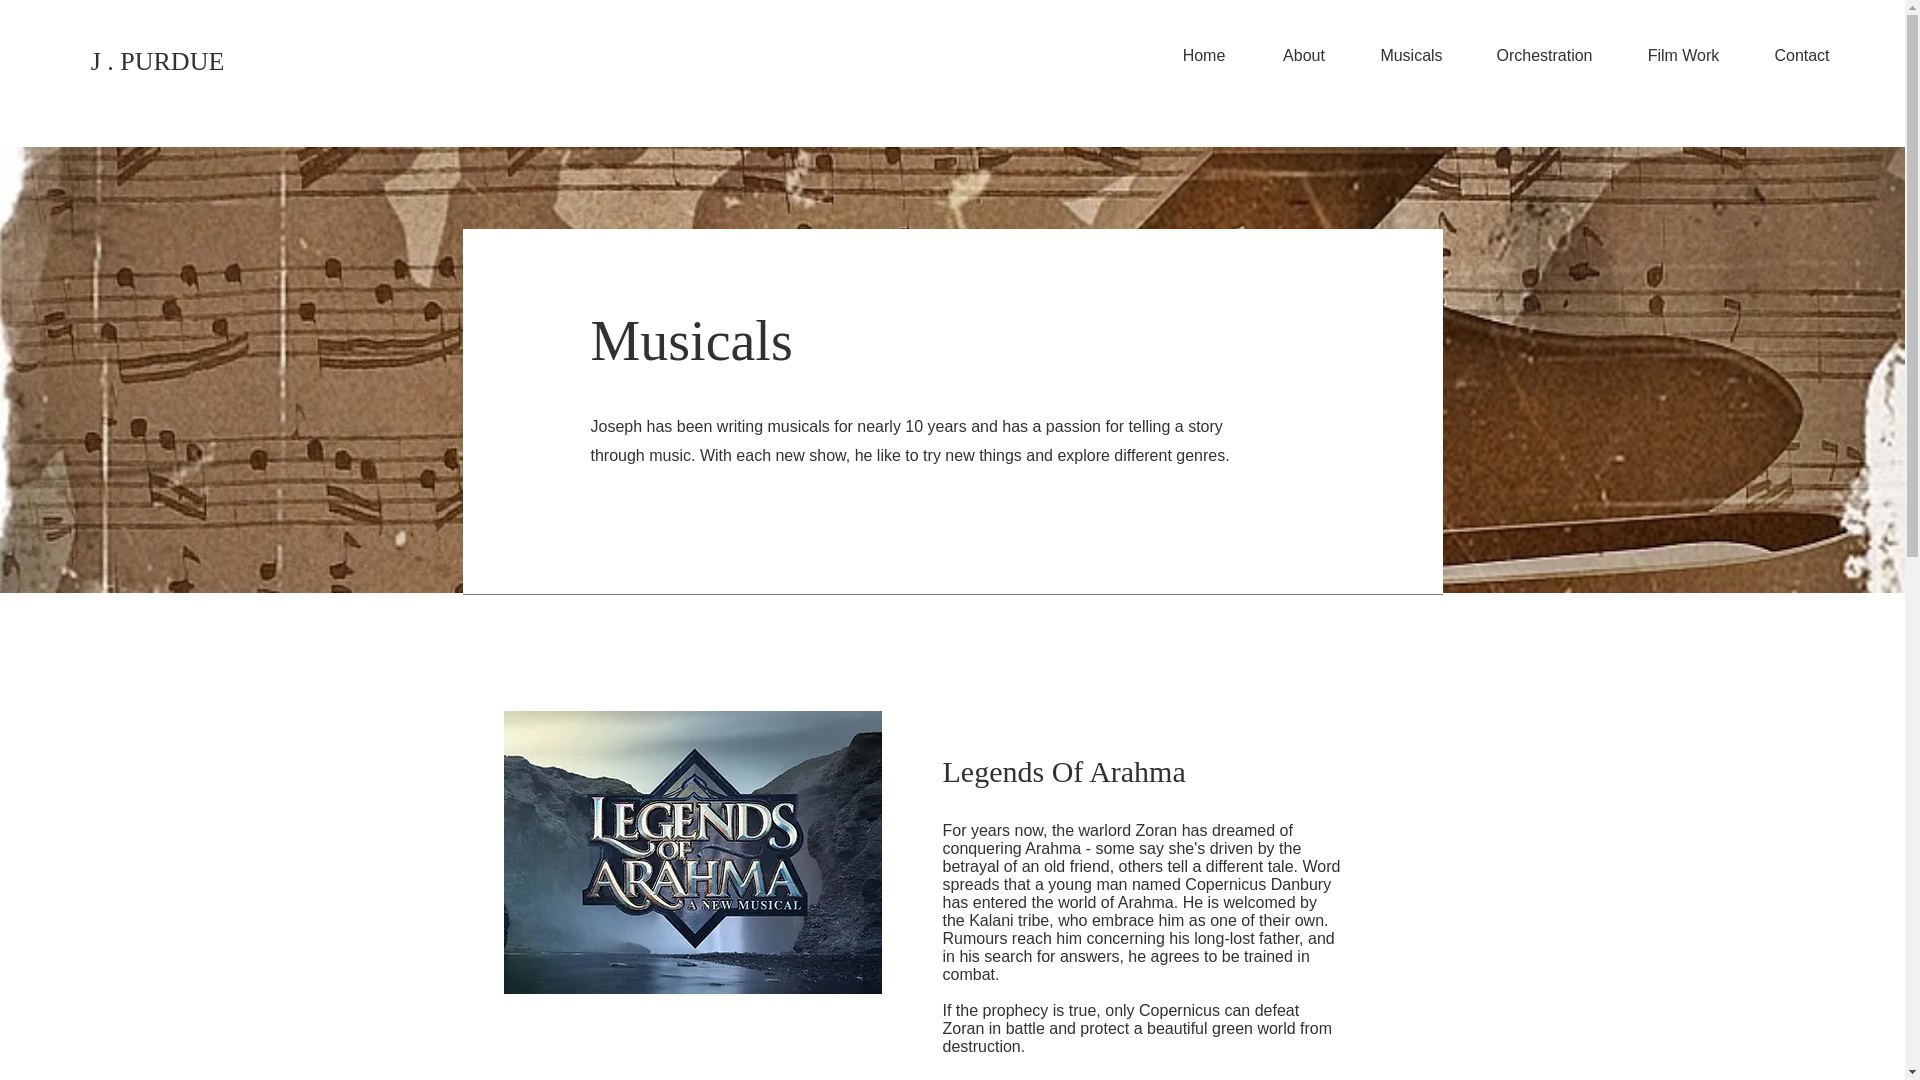 The height and width of the screenshot is (1080, 1920). I want to click on Orchestration, so click(1544, 56).